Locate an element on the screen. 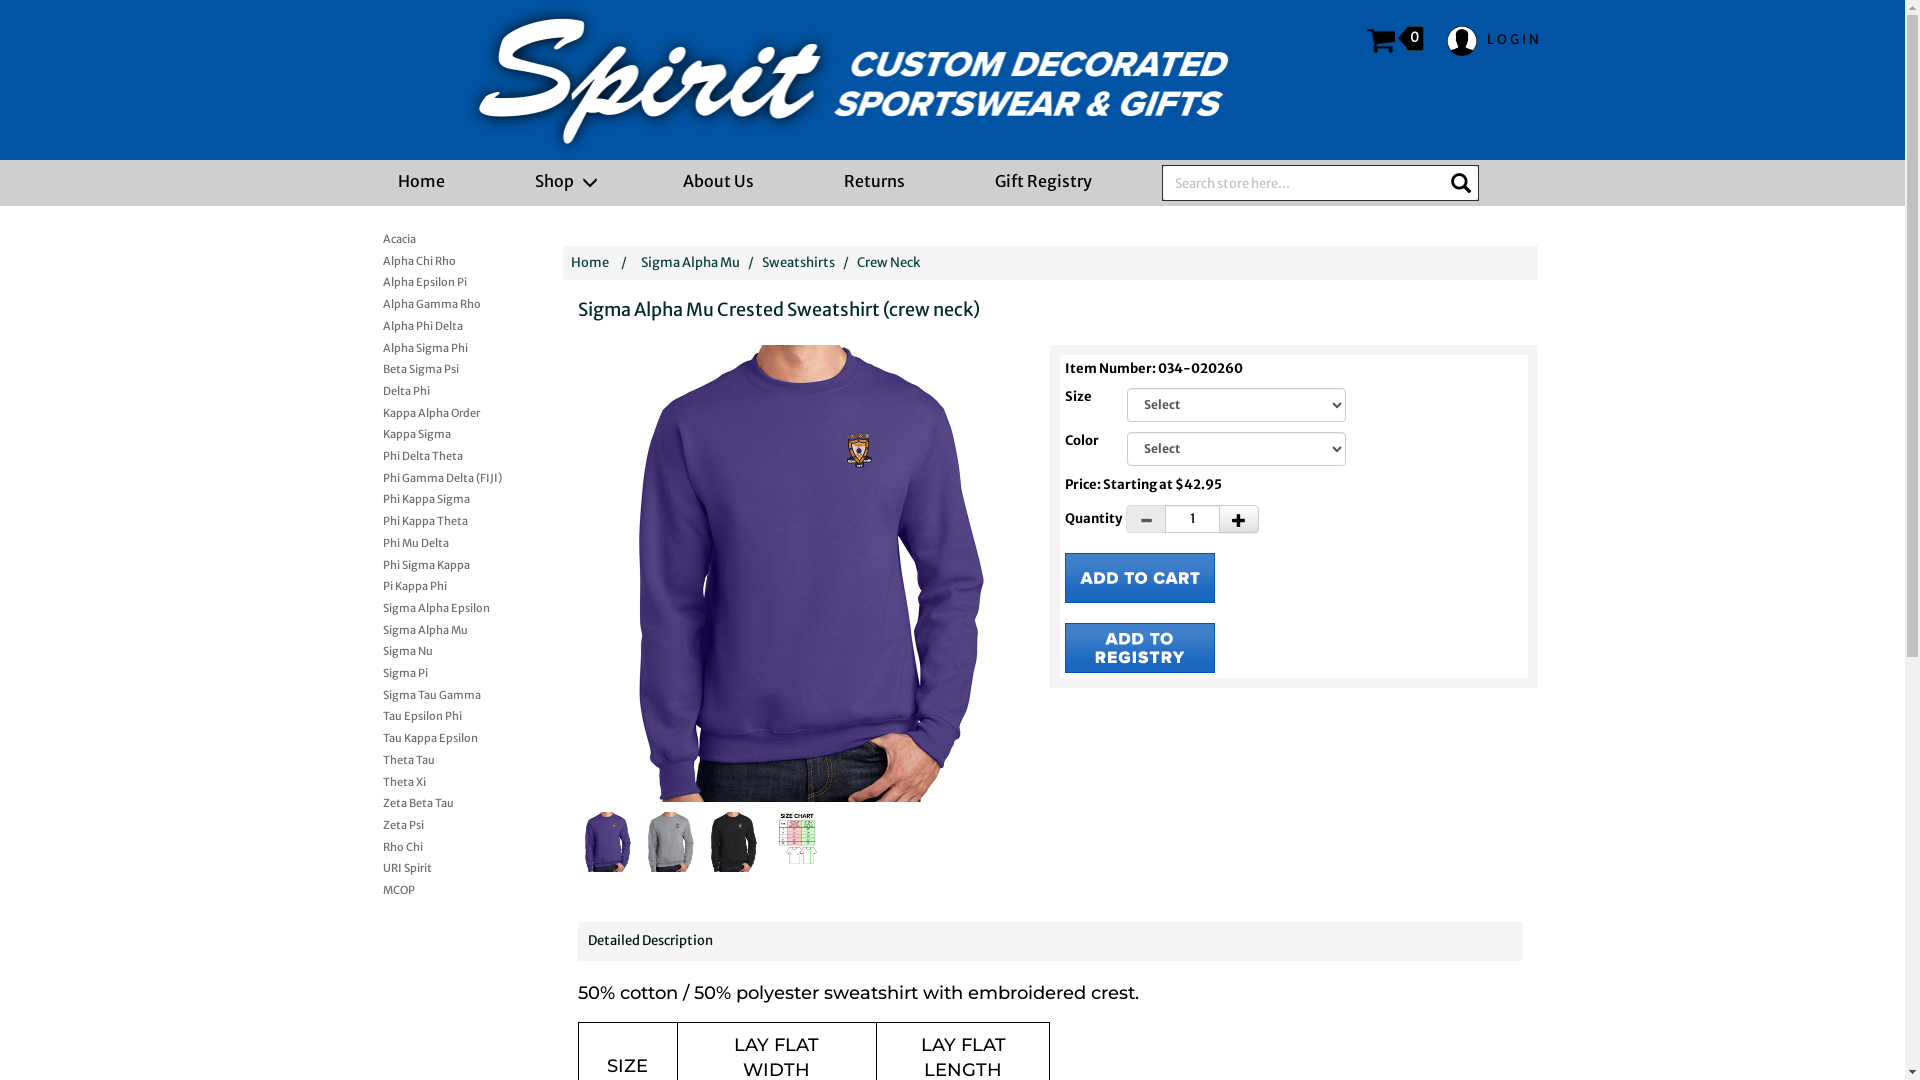  Phi Delta Theta is located at coordinates (445, 454).